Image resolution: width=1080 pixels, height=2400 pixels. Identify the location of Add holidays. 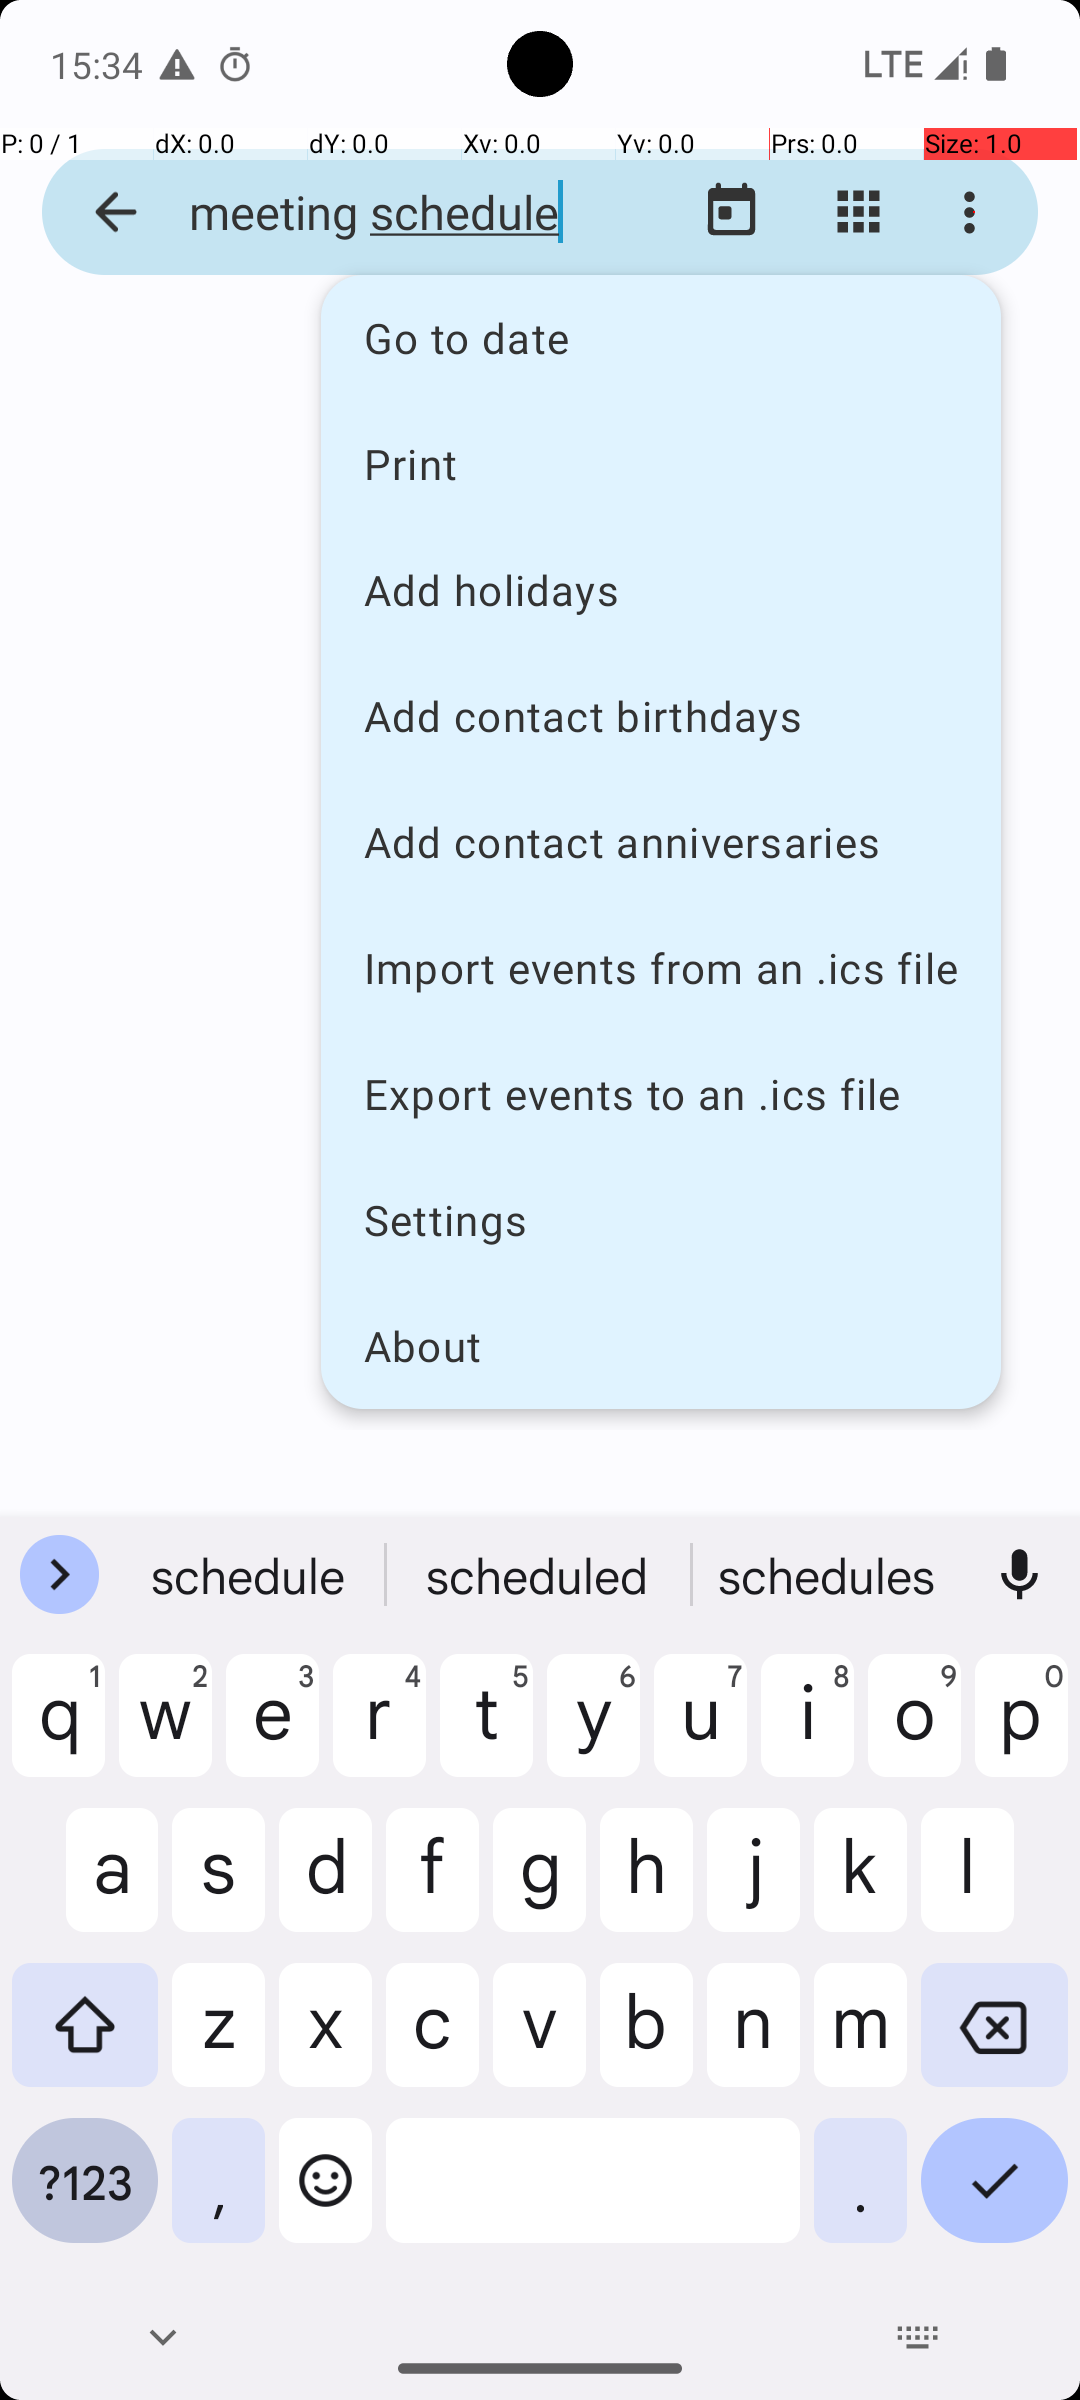
(661, 590).